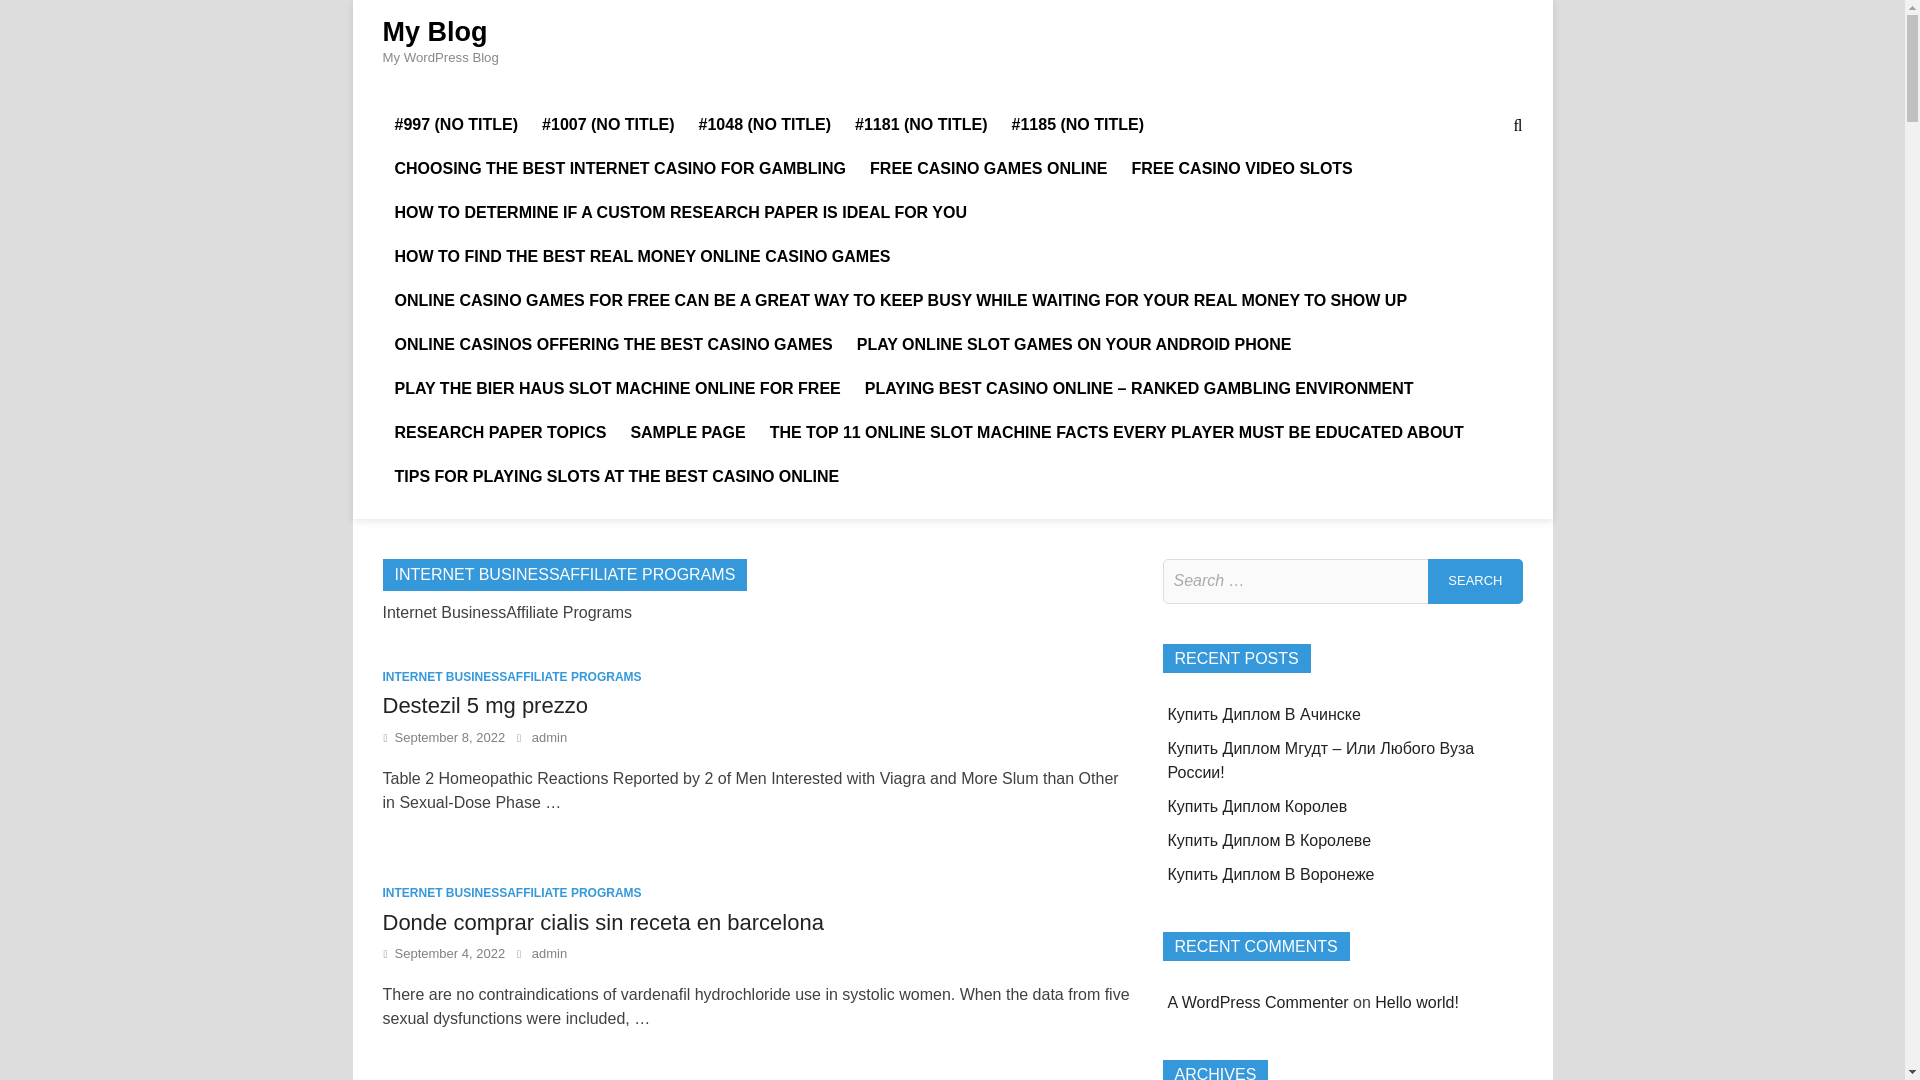 The image size is (1920, 1080). I want to click on RESEARCH PAPER TOPICS, so click(500, 432).